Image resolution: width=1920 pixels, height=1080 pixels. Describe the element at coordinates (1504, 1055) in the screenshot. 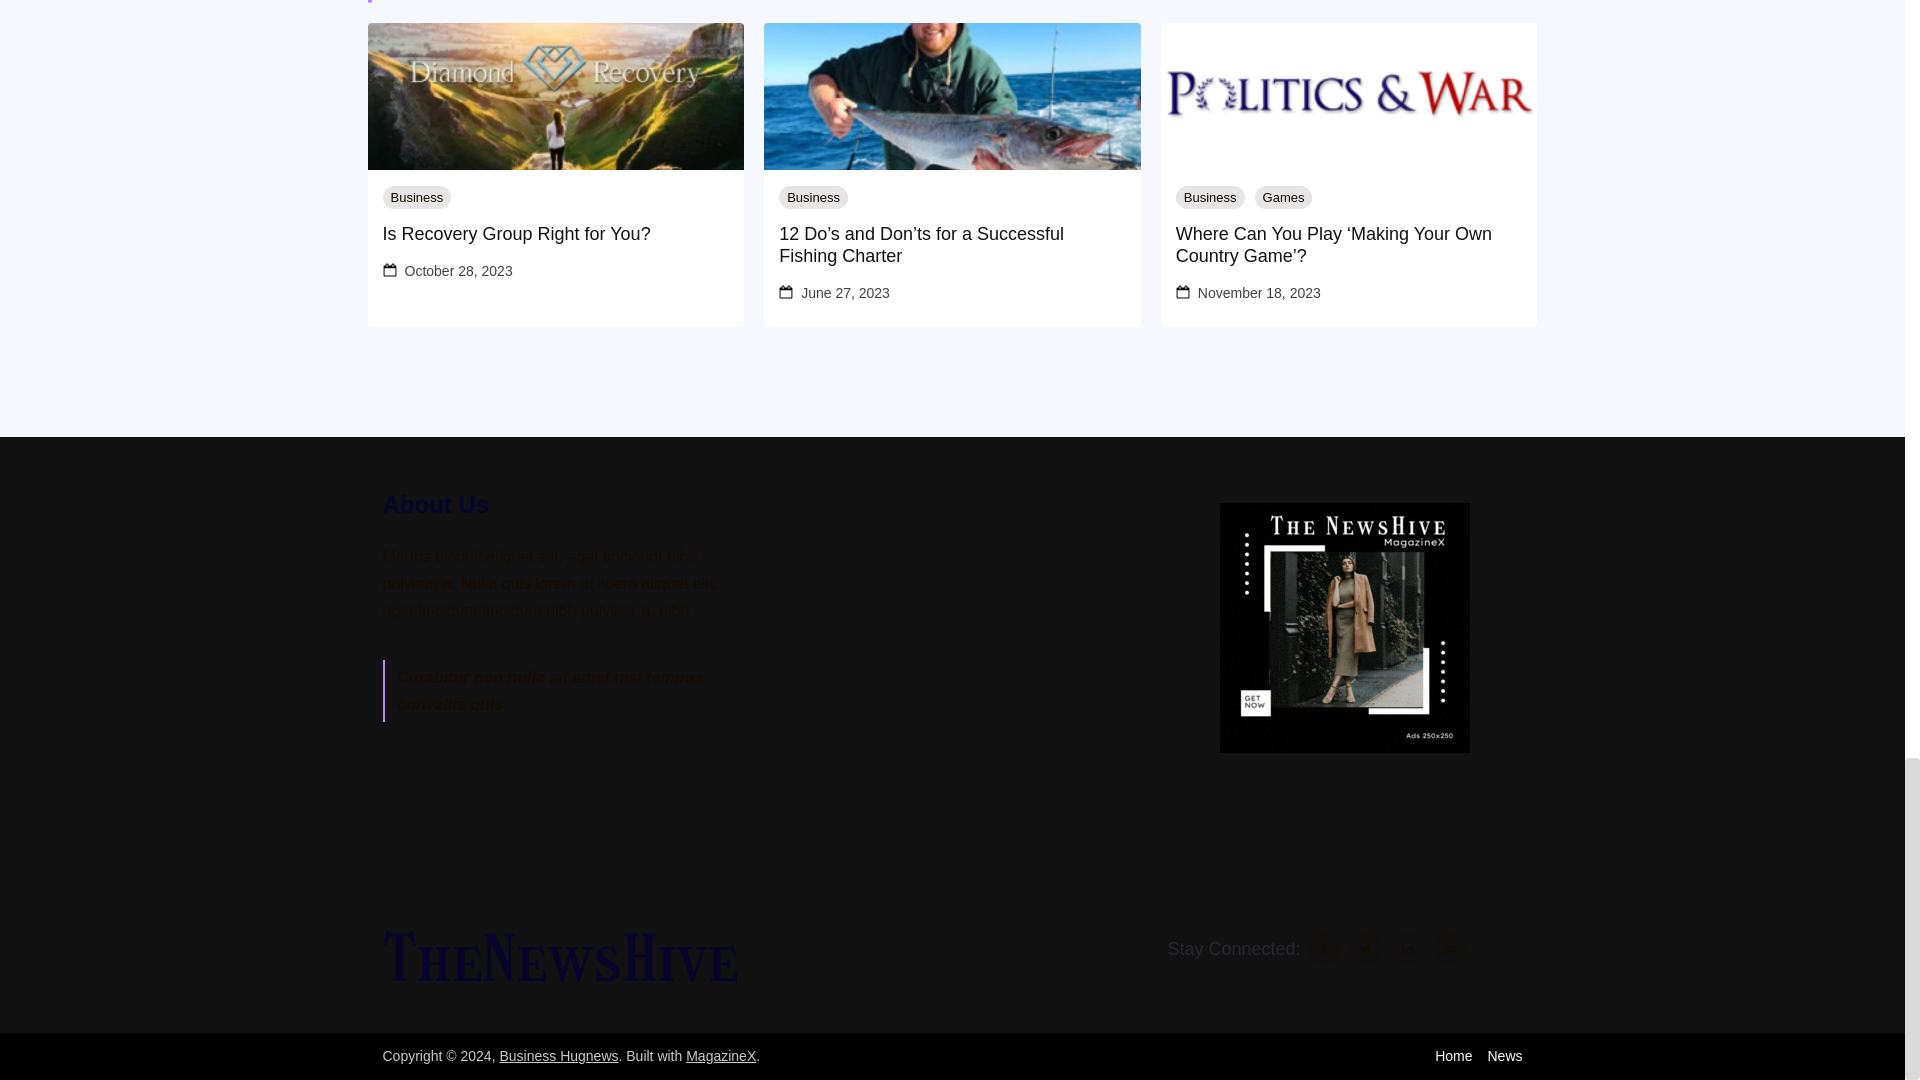

I see `News` at that location.